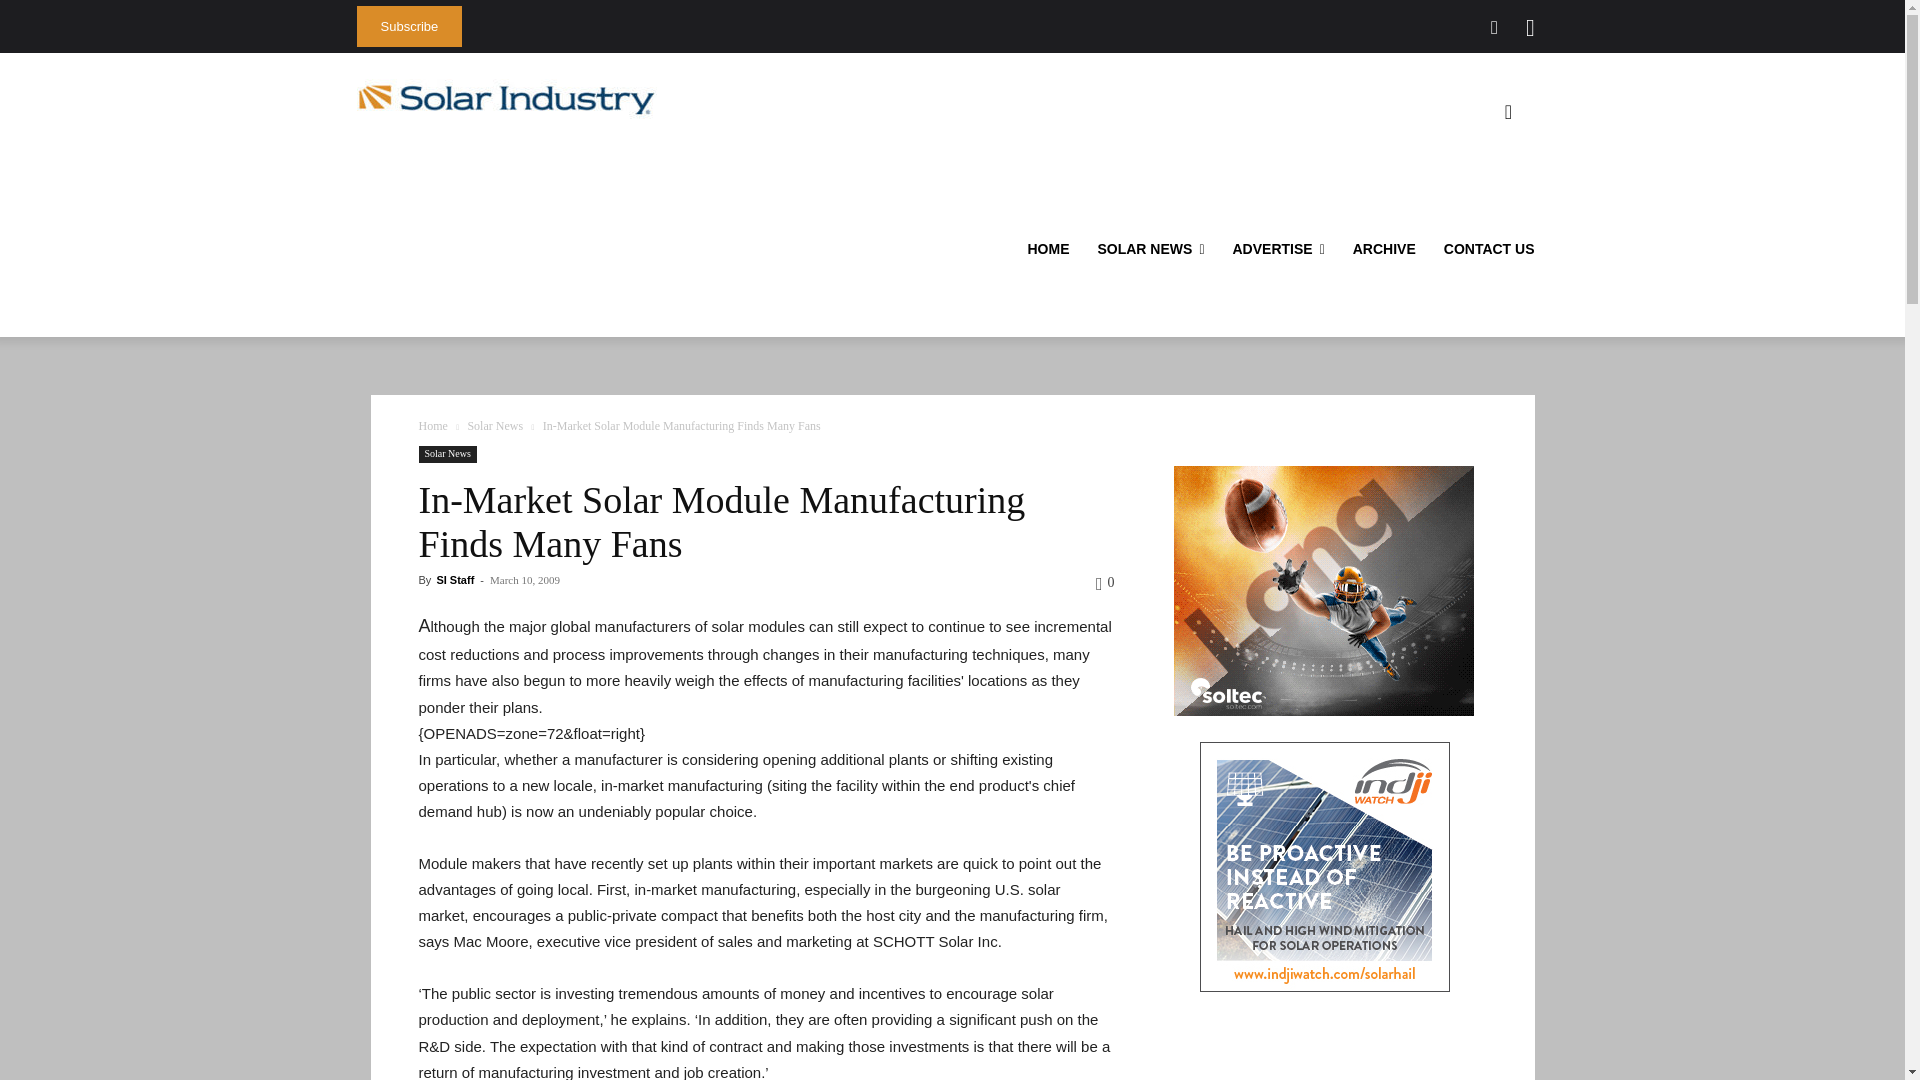 Image resolution: width=1920 pixels, height=1080 pixels. Describe the element at coordinates (1494, 28) in the screenshot. I see `Twitter` at that location.